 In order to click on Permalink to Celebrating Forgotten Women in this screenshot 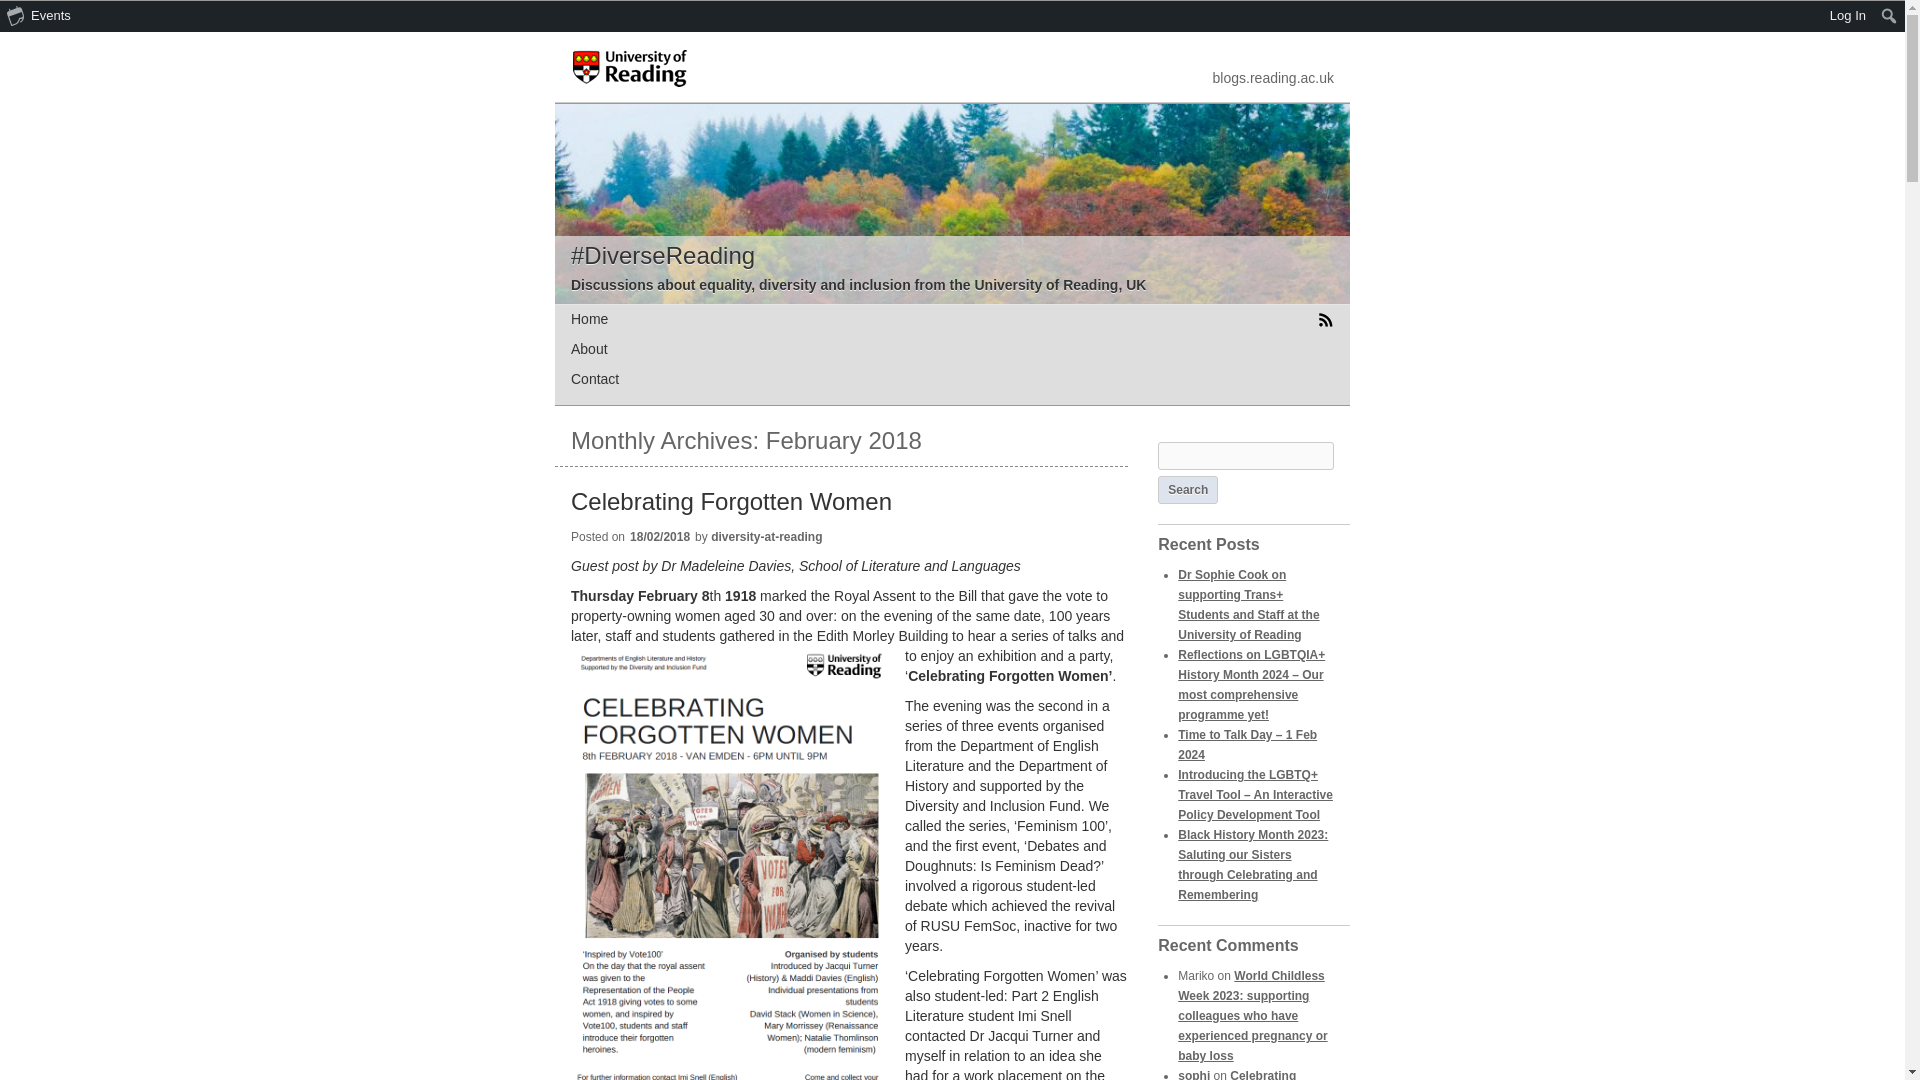, I will do `click(731, 502)`.